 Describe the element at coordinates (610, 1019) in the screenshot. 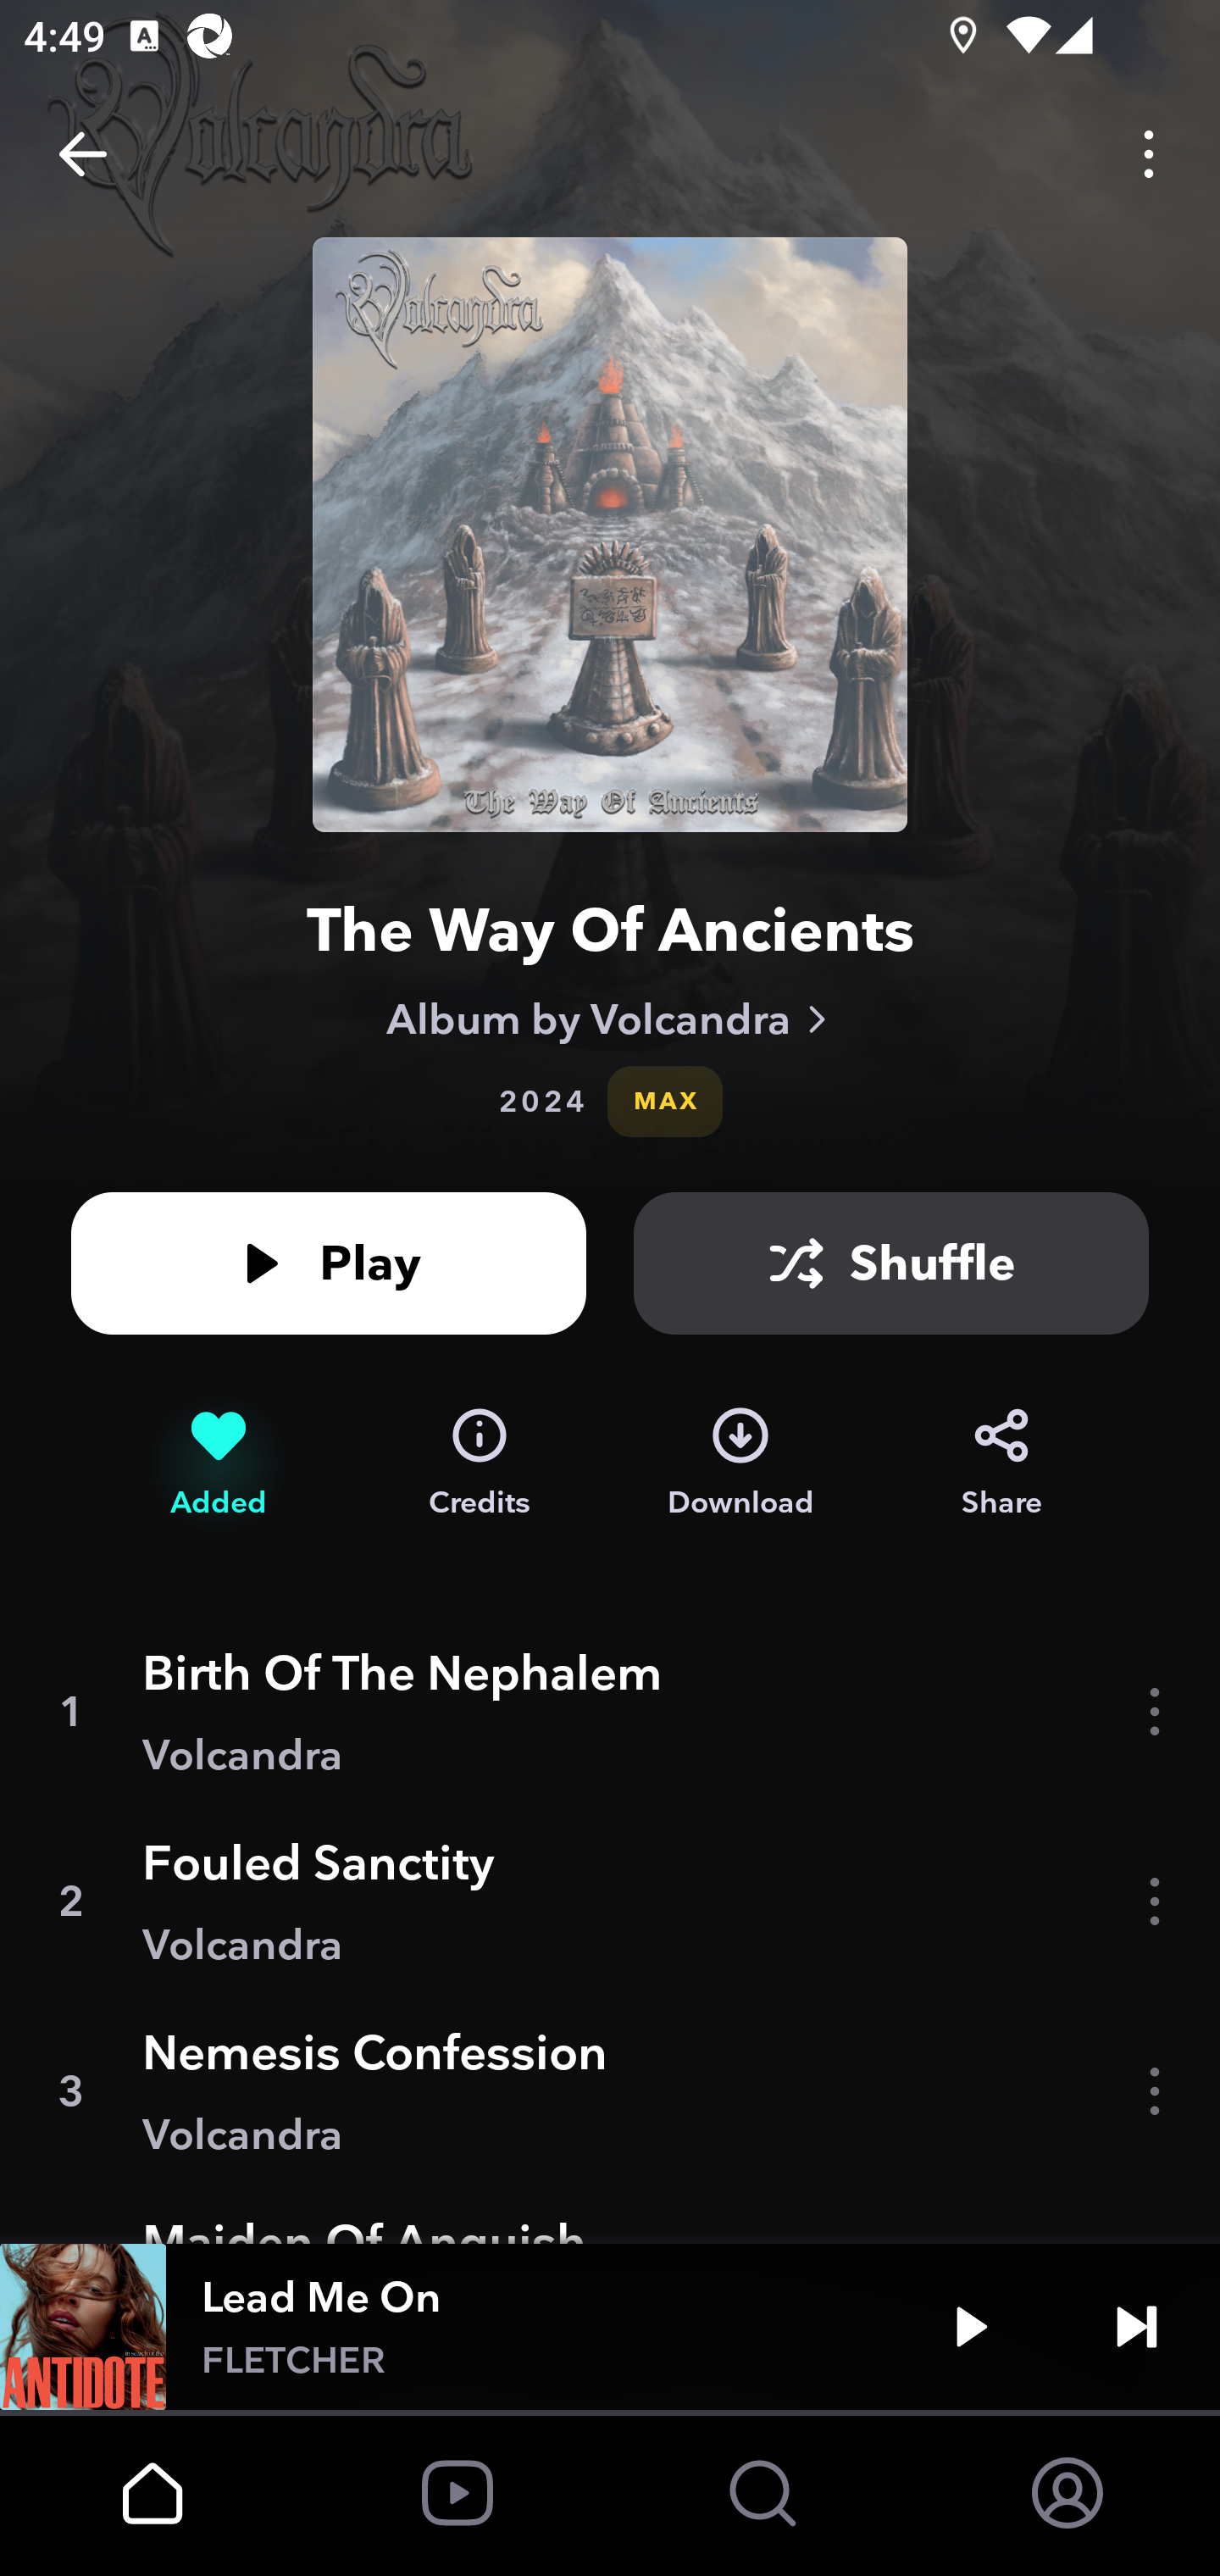

I see `Album by Volcandra` at that location.